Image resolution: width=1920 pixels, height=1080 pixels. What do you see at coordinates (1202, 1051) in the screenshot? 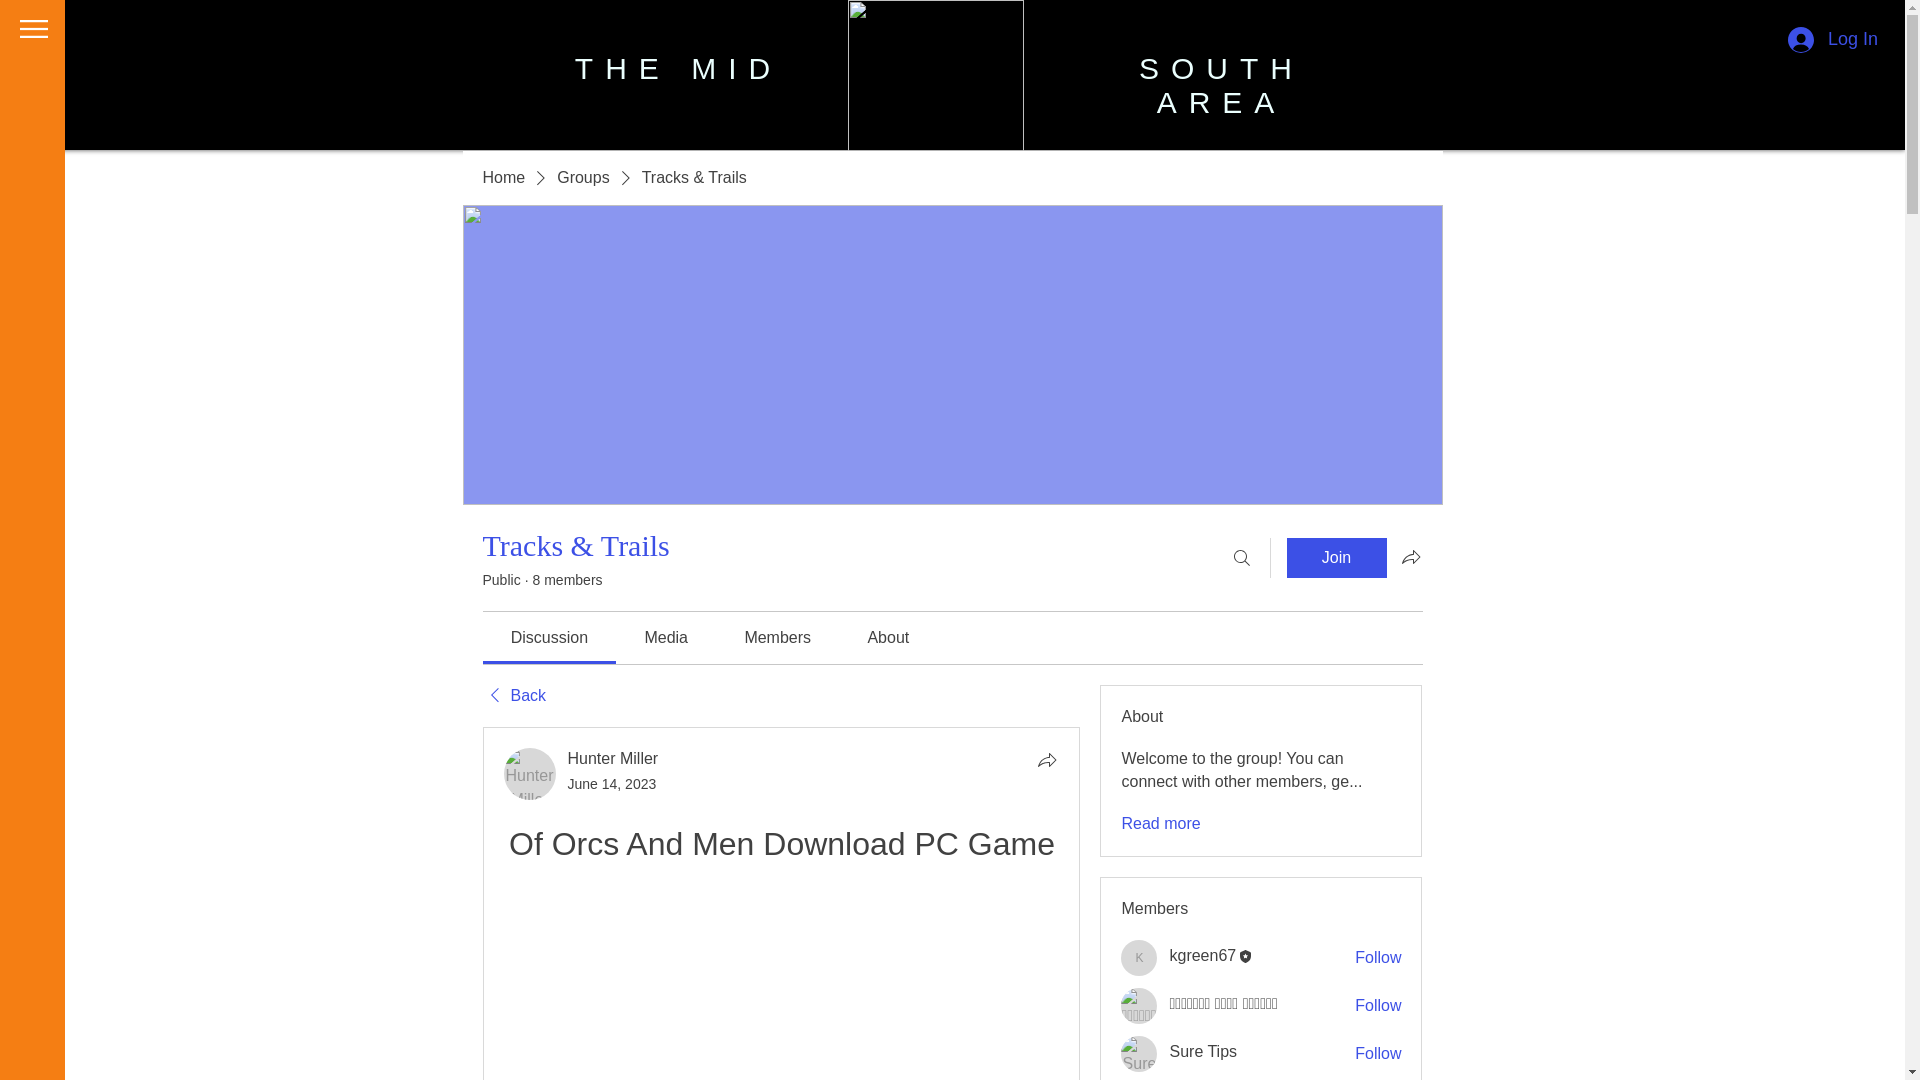
I see `Sure Tips` at bounding box center [1202, 1051].